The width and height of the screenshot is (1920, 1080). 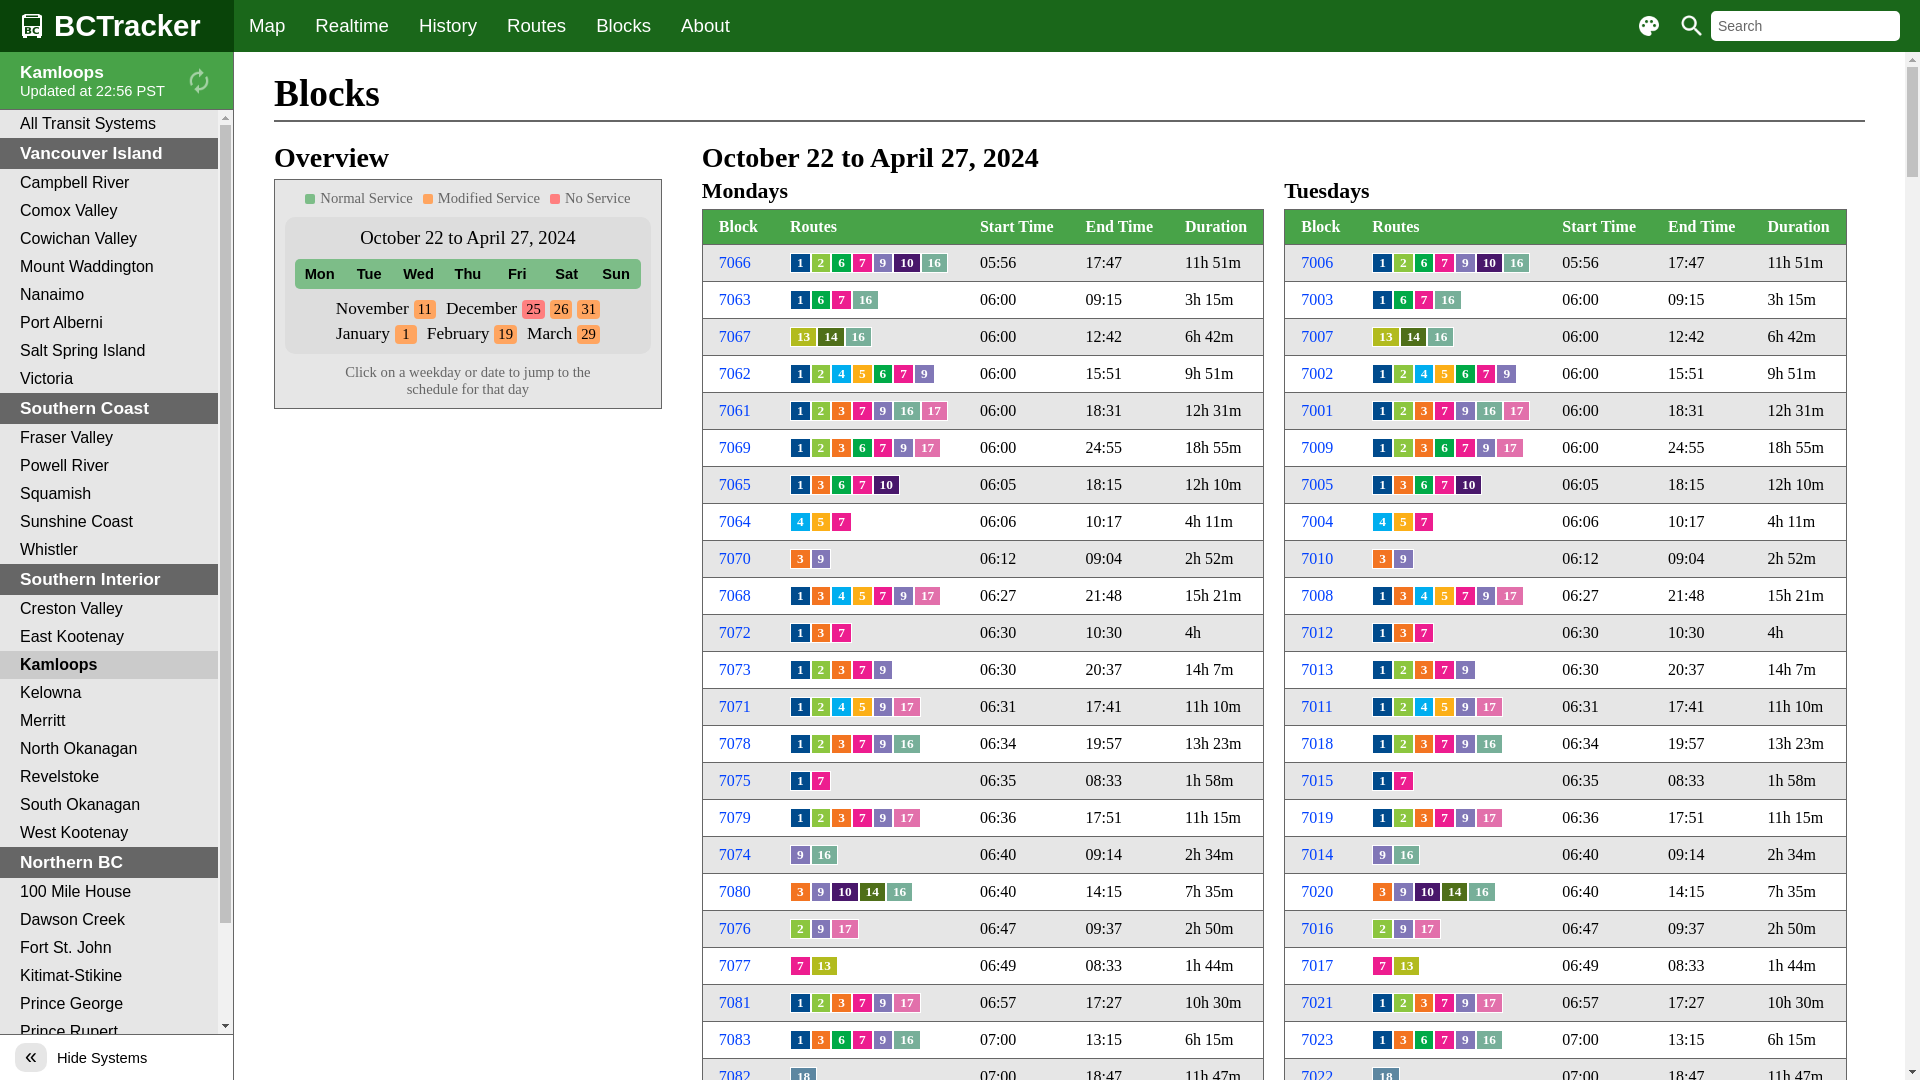 What do you see at coordinates (588, 334) in the screenshot?
I see `29` at bounding box center [588, 334].